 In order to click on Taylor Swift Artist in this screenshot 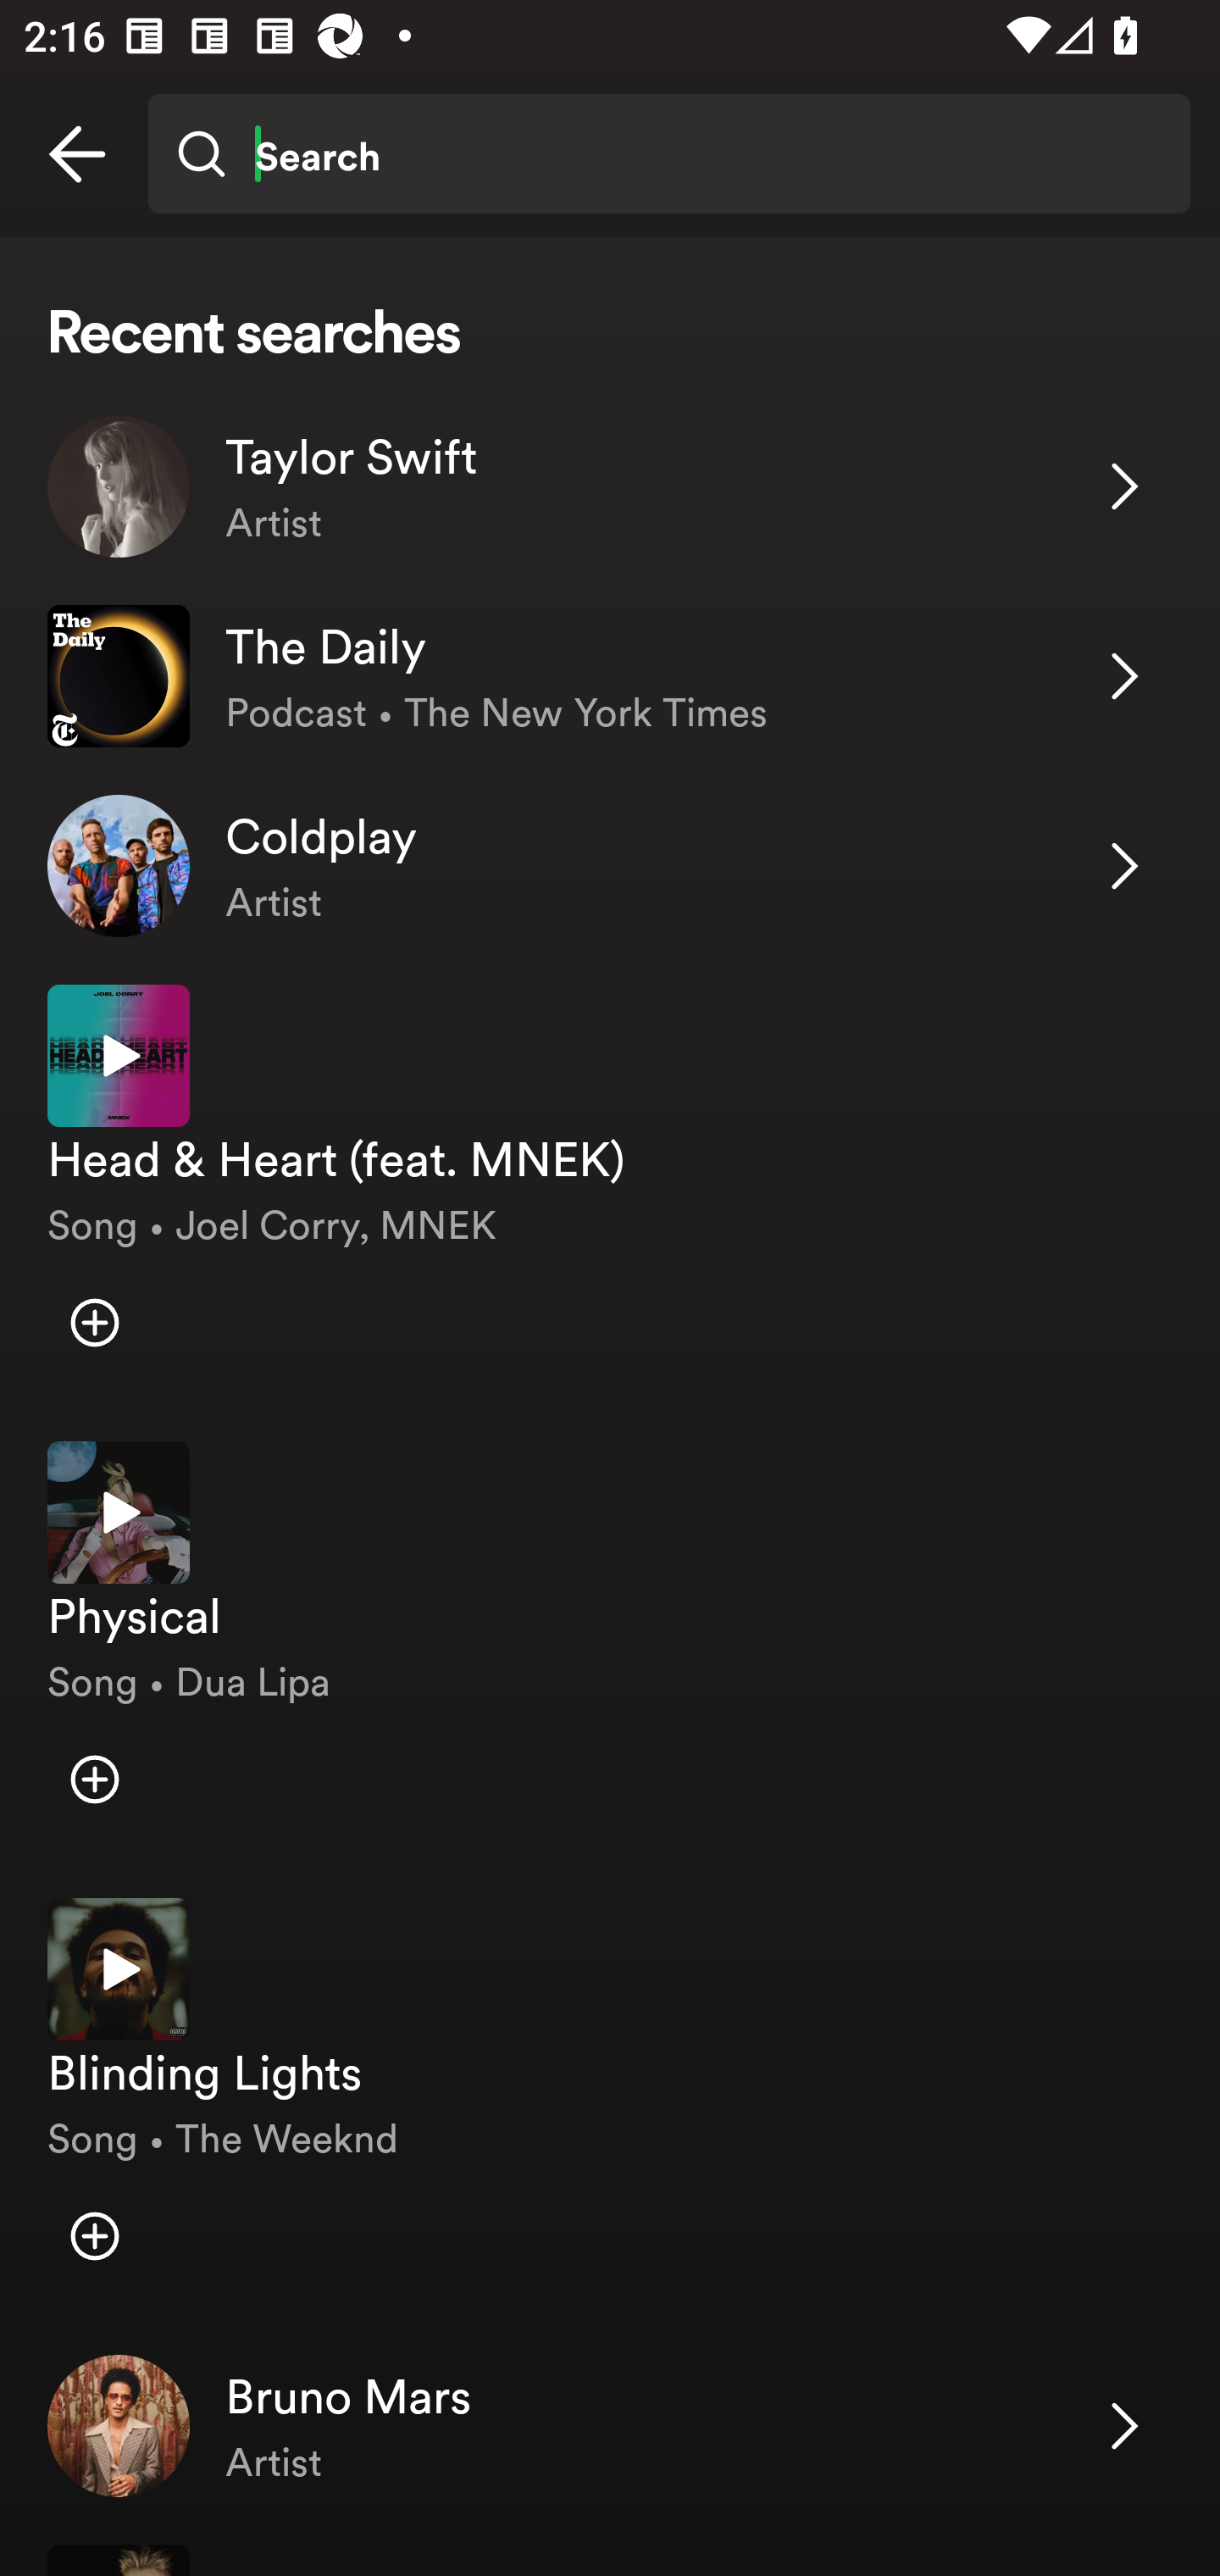, I will do `click(610, 486)`.